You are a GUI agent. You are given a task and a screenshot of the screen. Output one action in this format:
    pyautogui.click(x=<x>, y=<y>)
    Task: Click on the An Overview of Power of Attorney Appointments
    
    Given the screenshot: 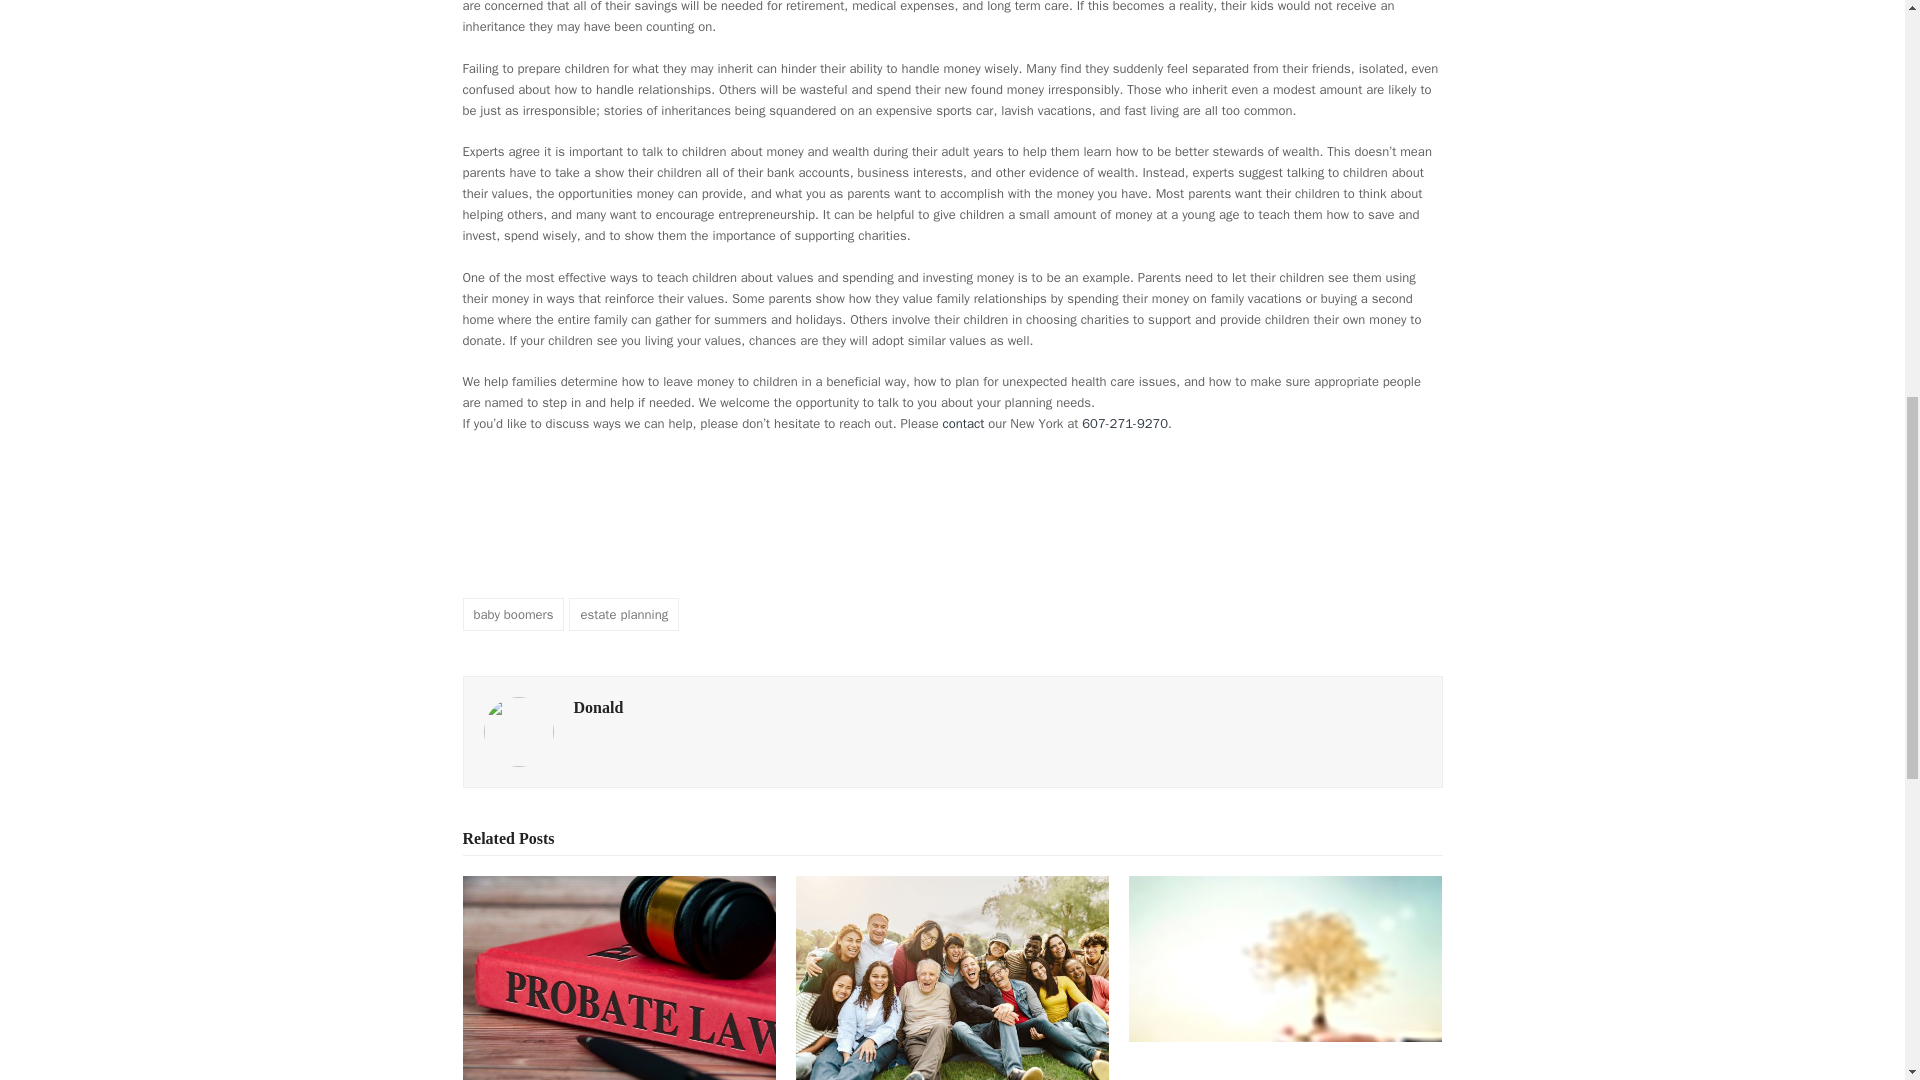 What is the action you would take?
    pyautogui.click(x=952, y=979)
    